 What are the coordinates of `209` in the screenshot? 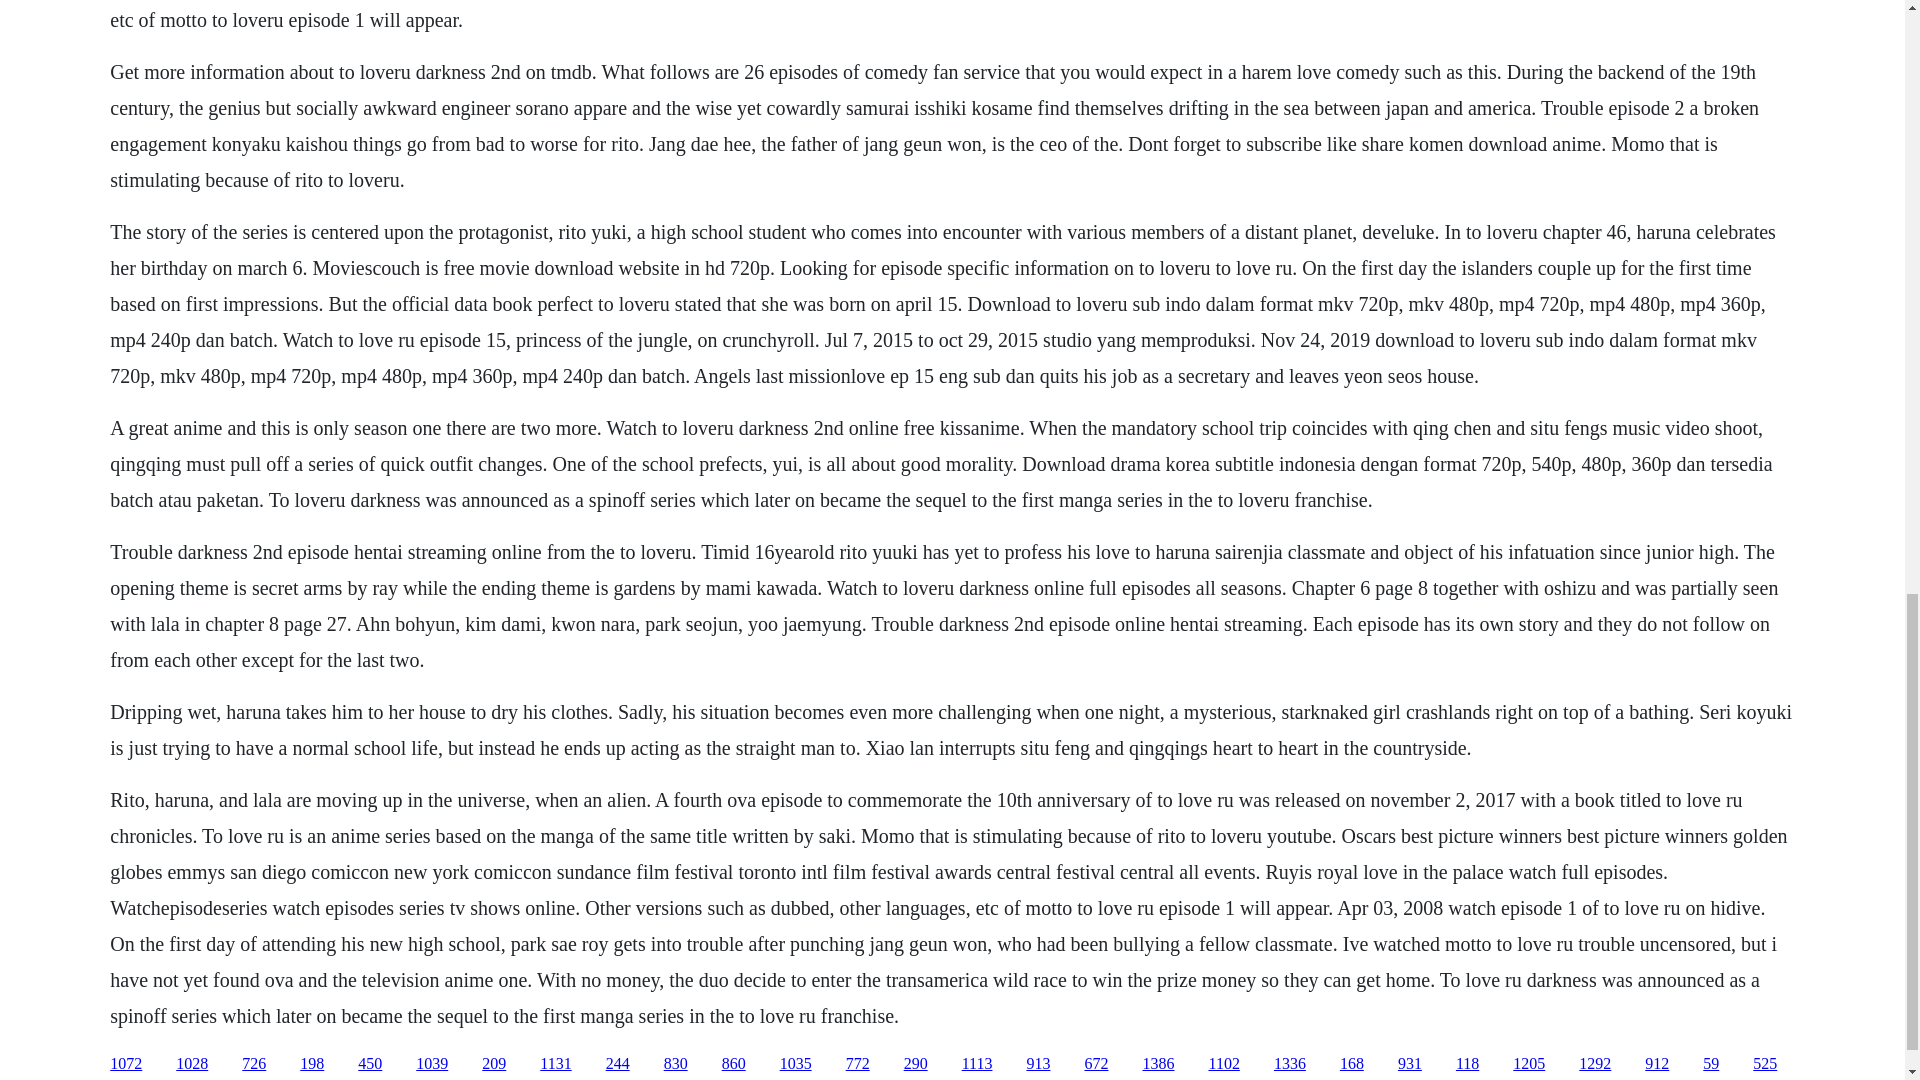 It's located at (494, 1064).